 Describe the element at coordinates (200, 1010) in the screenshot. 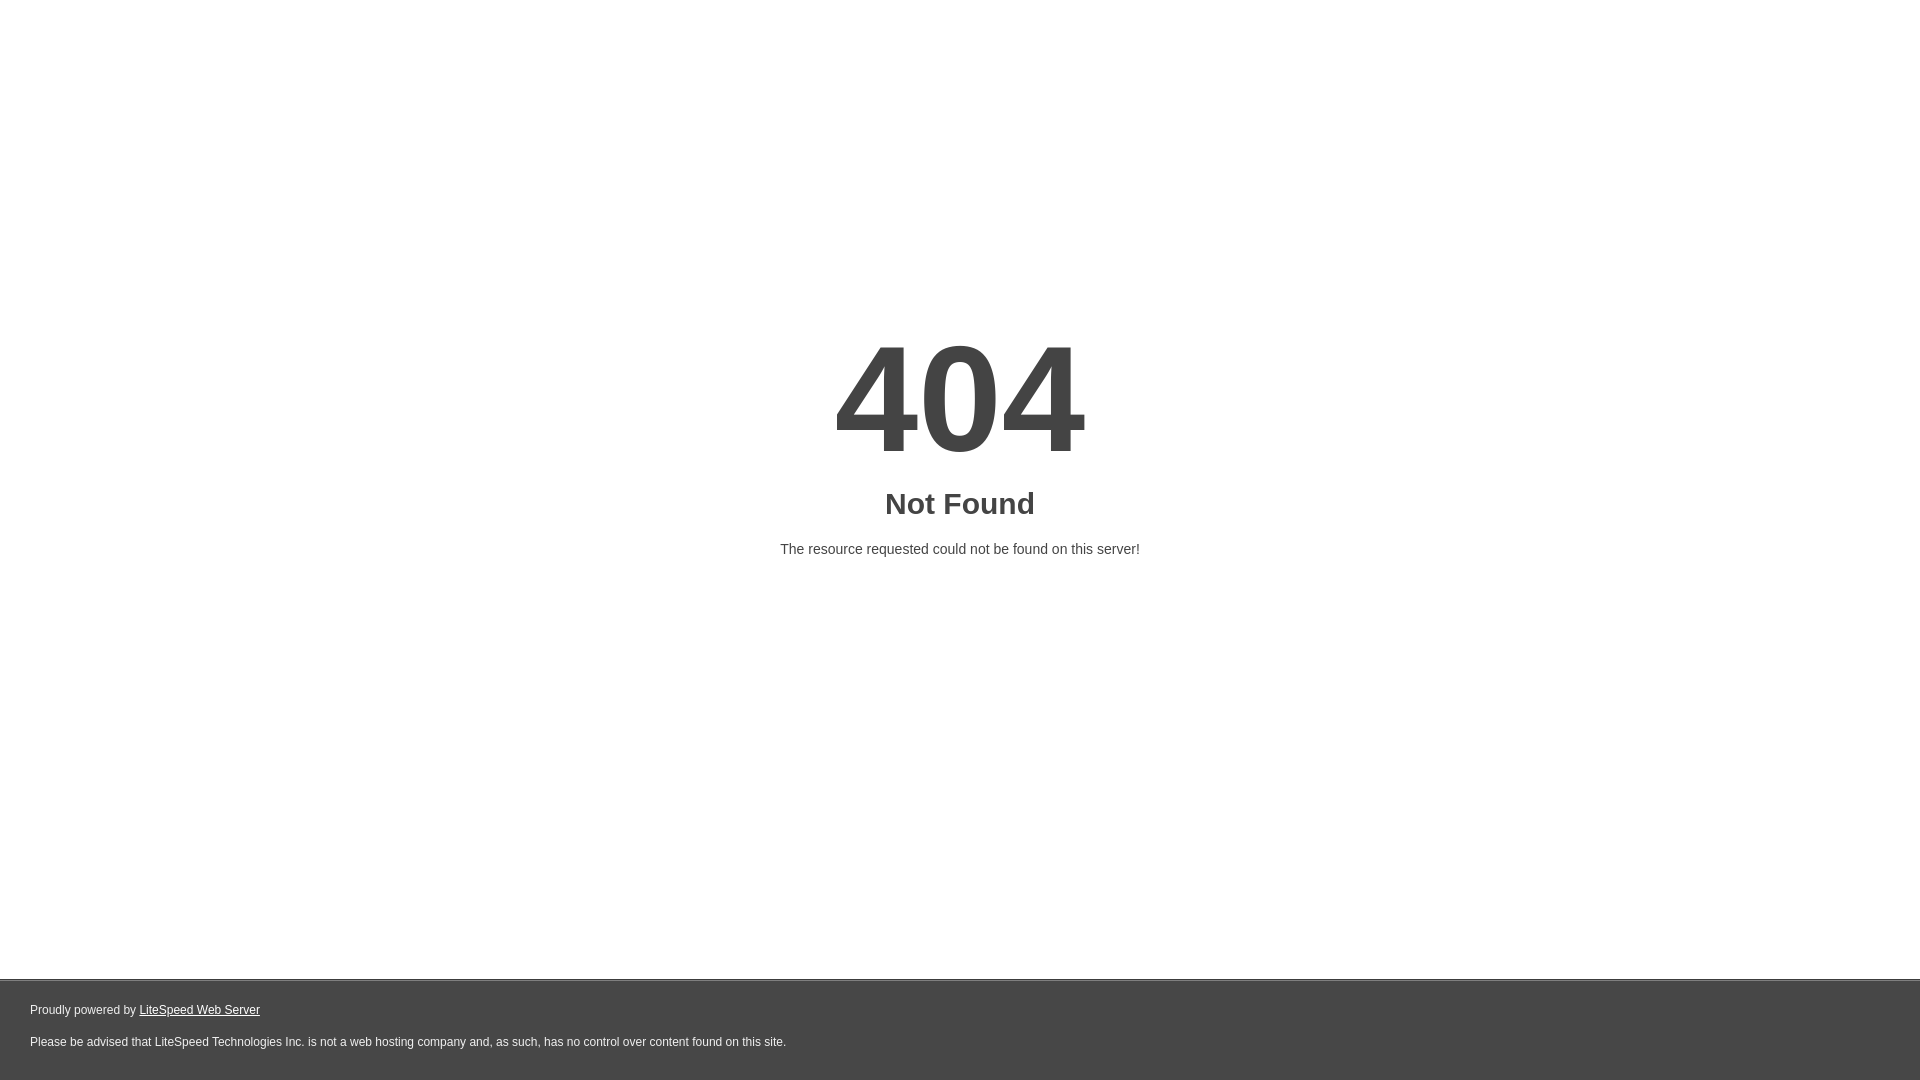

I see `LiteSpeed Web Server` at that location.